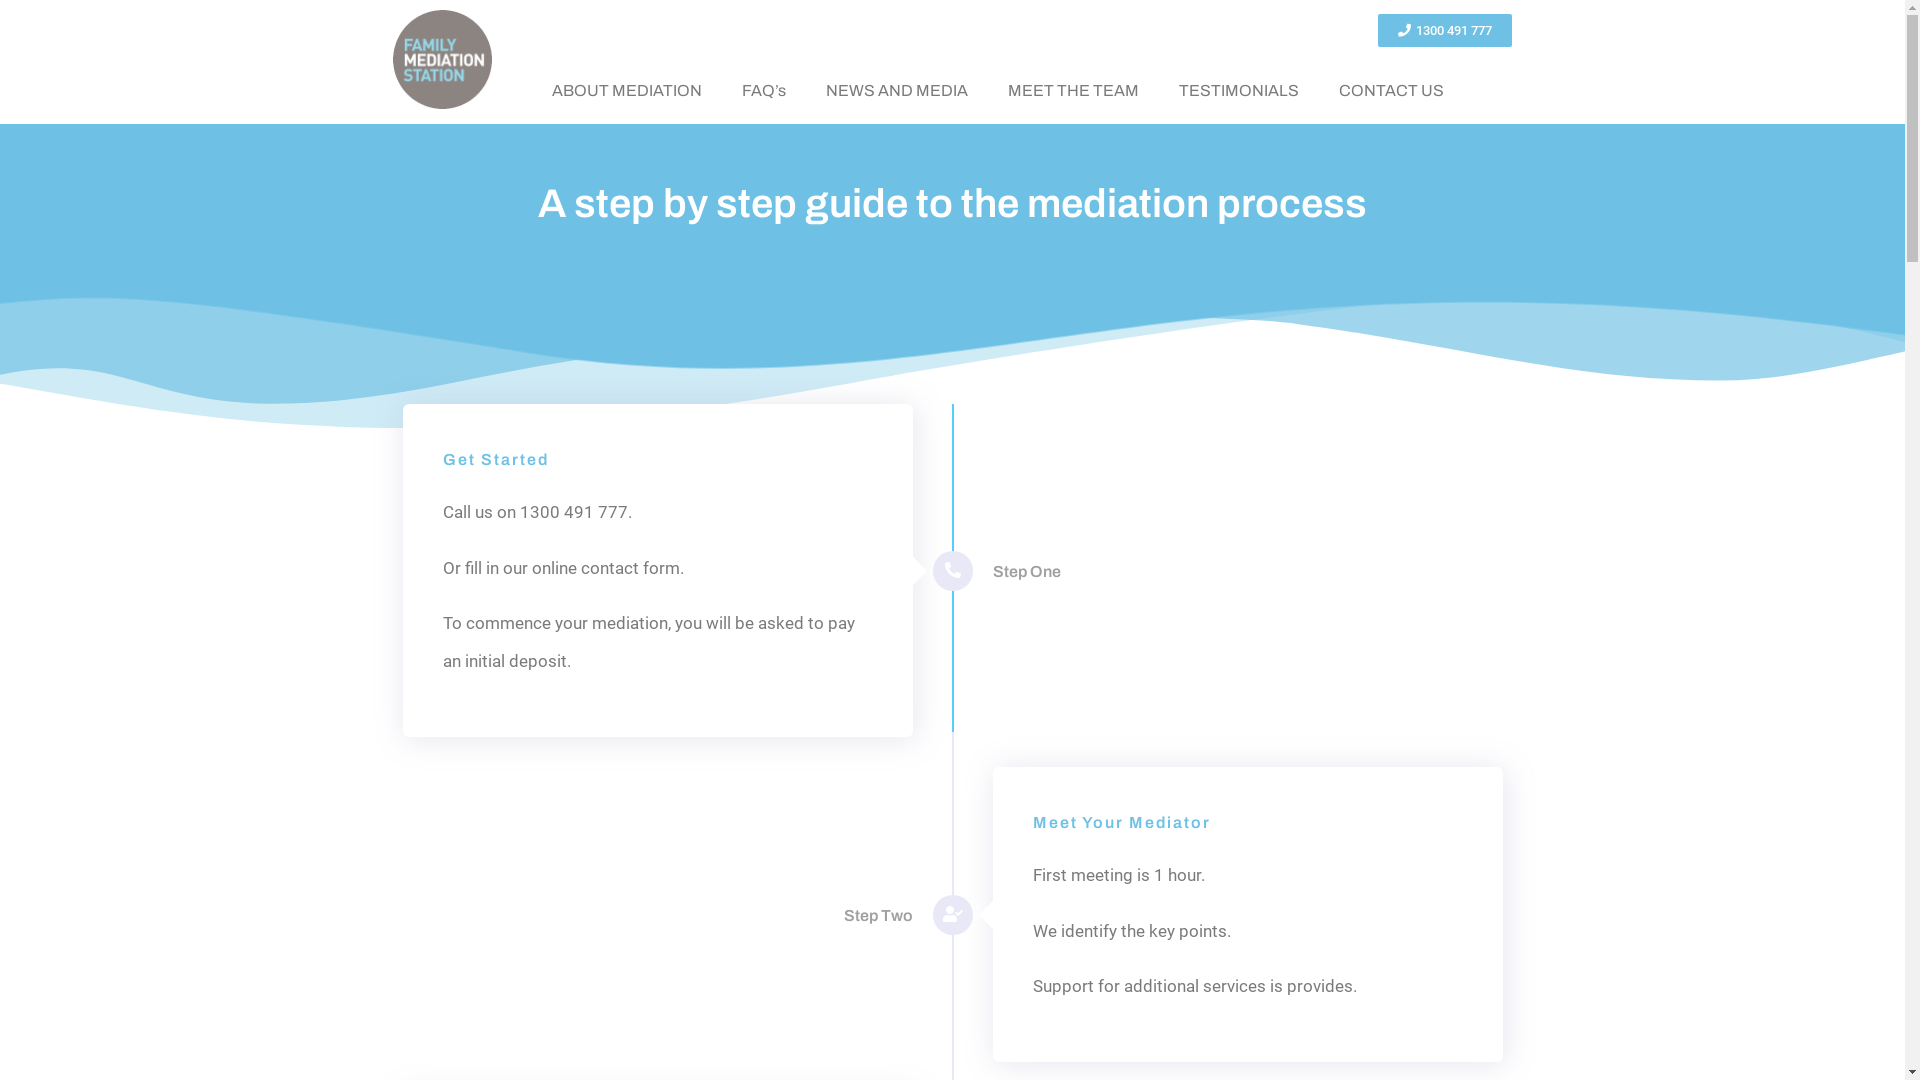 The width and height of the screenshot is (1920, 1080). What do you see at coordinates (627, 91) in the screenshot?
I see `ABOUT MEDIATION` at bounding box center [627, 91].